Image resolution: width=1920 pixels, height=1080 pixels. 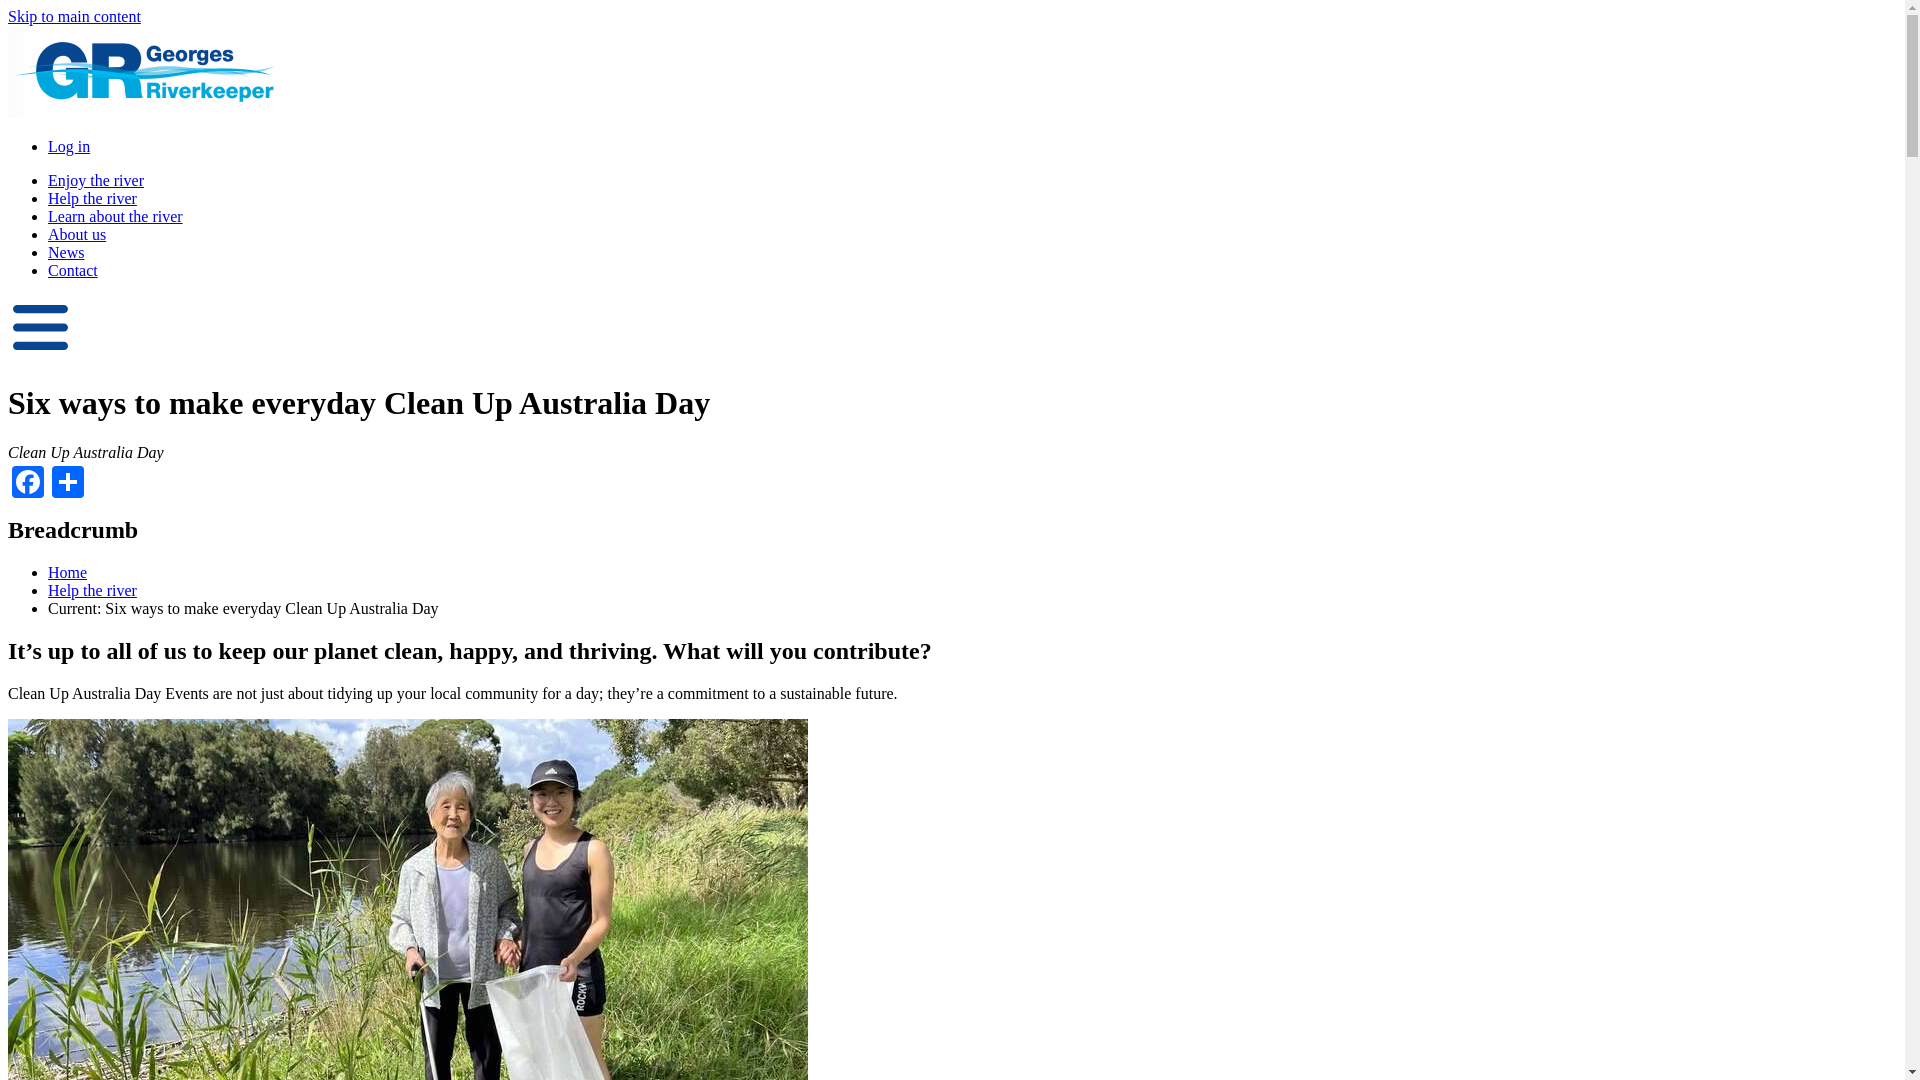 What do you see at coordinates (96, 180) in the screenshot?
I see `Enjoy the river` at bounding box center [96, 180].